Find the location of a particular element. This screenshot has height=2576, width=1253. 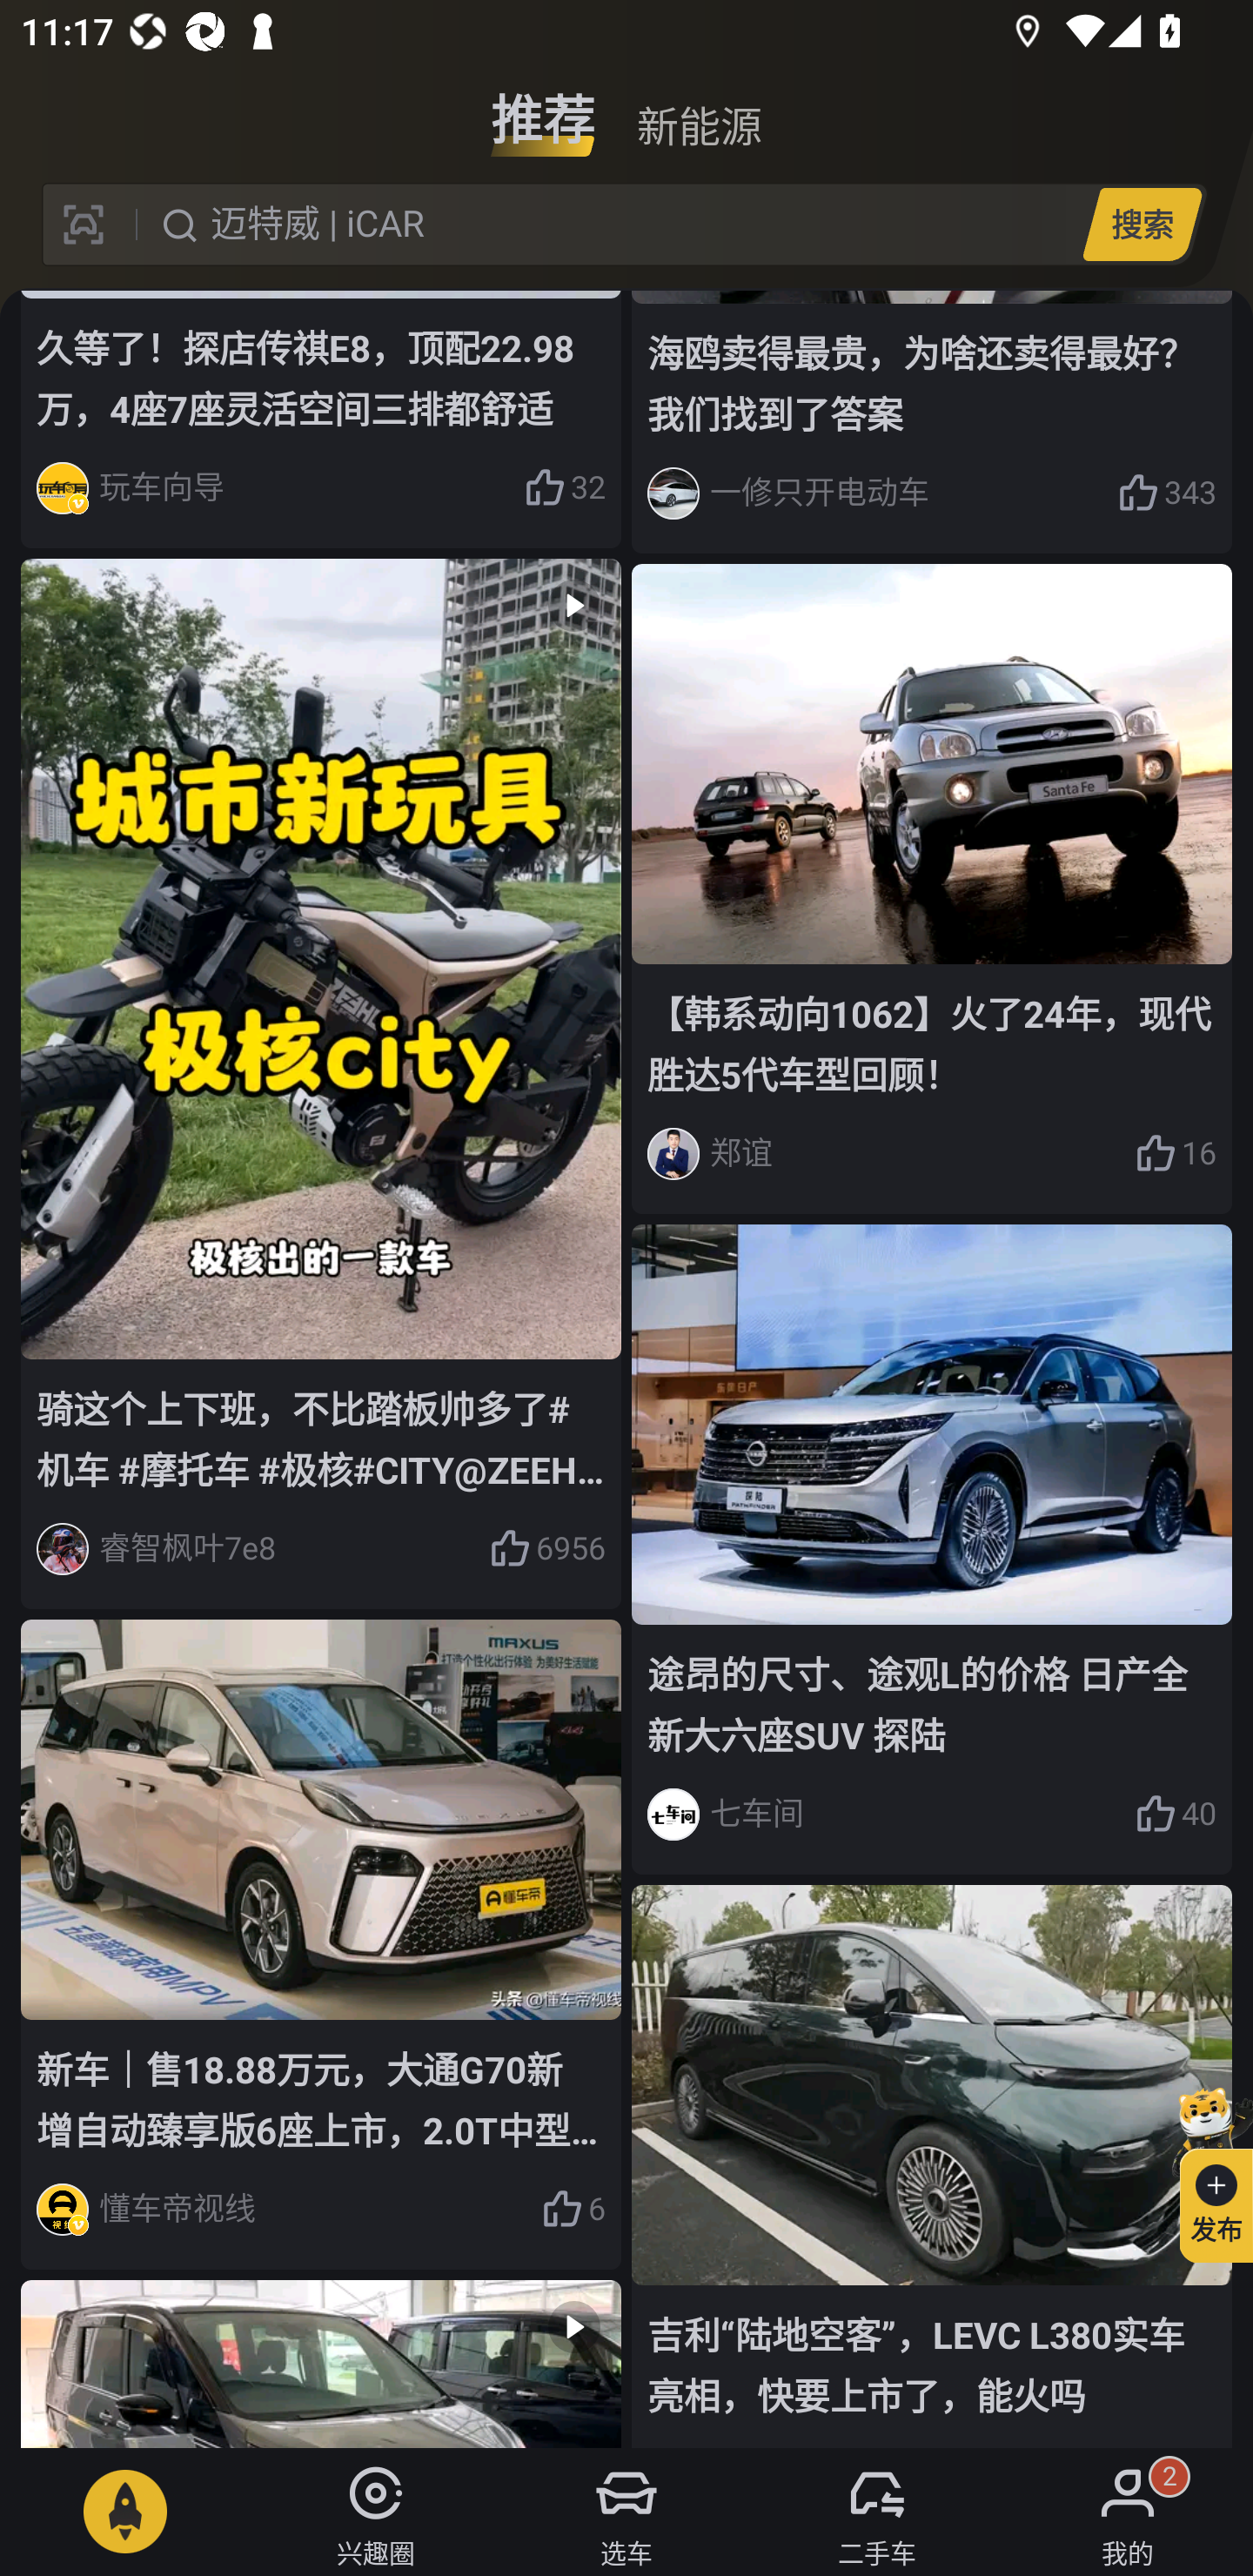

 兴趣圈 is located at coordinates (376, 2512).